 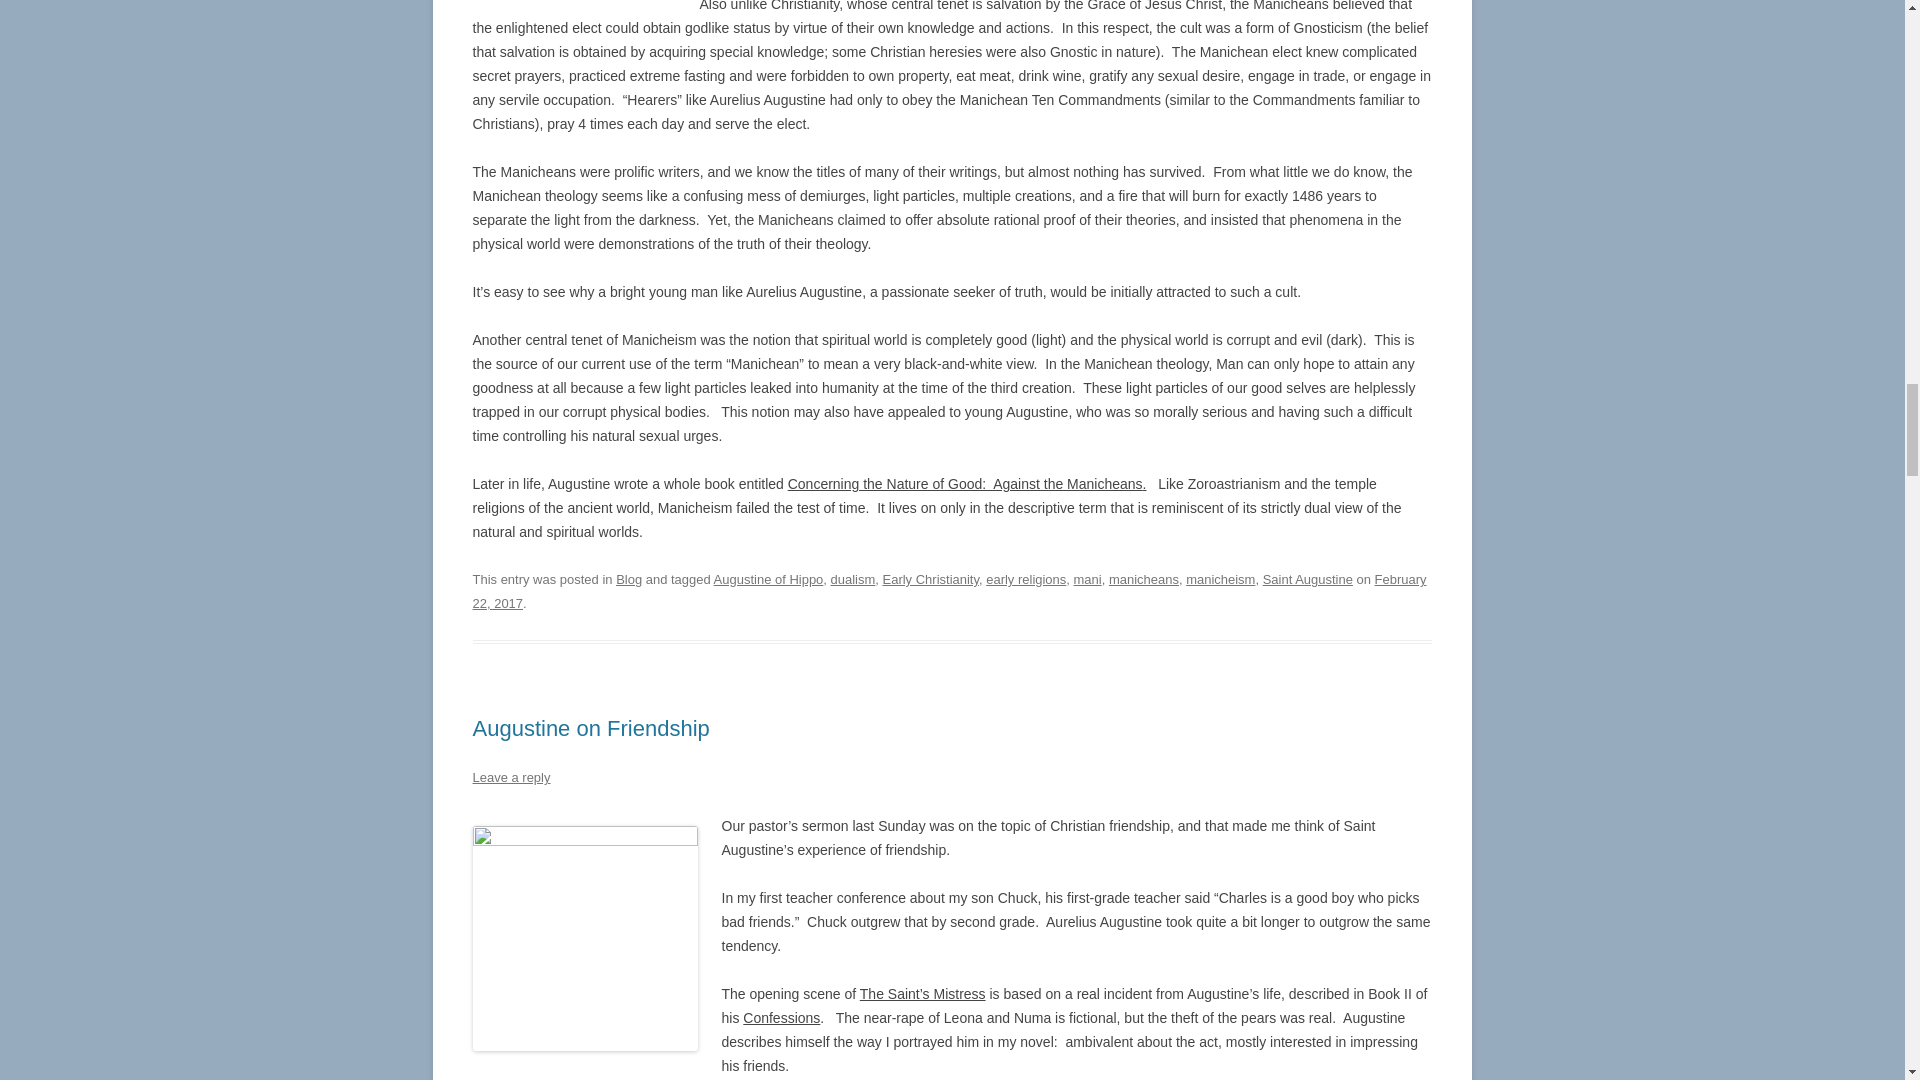 What do you see at coordinates (1088, 580) in the screenshot?
I see `mani` at bounding box center [1088, 580].